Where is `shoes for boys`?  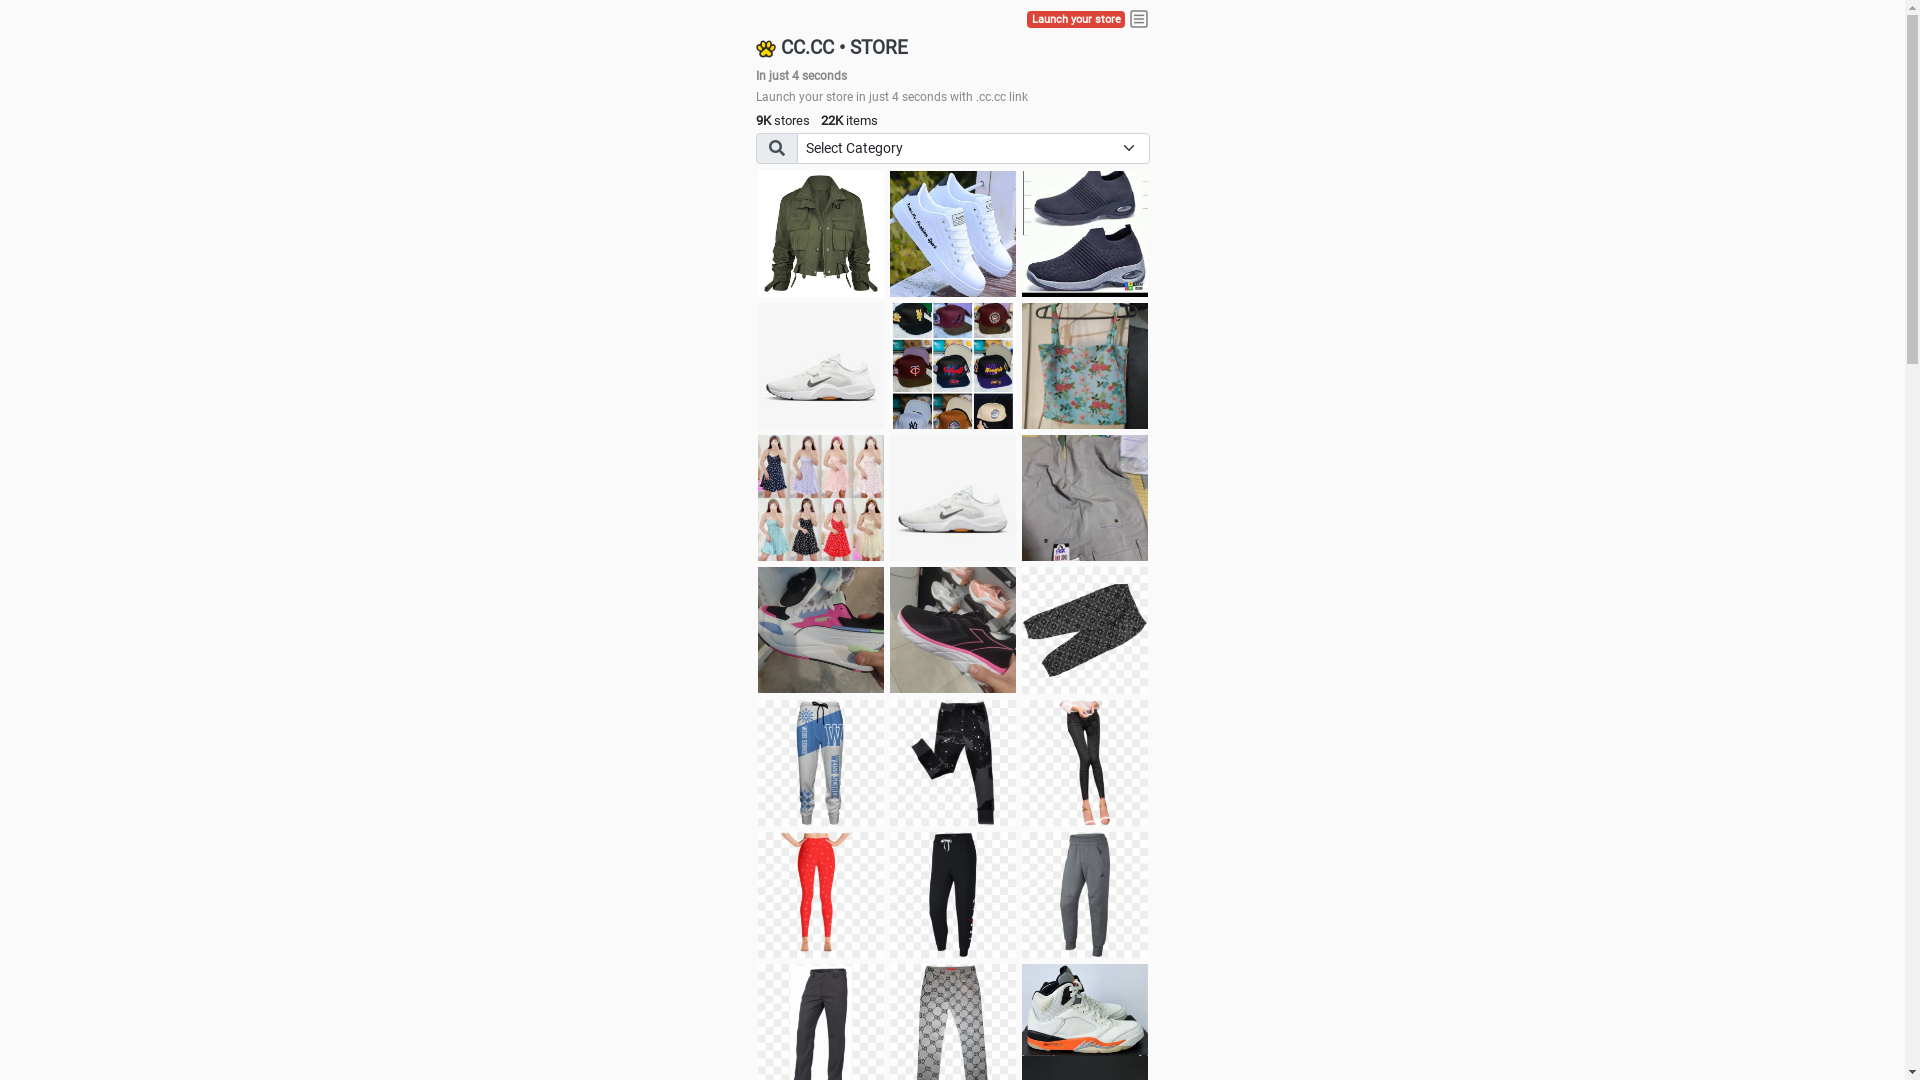 shoes for boys is located at coordinates (1085, 234).